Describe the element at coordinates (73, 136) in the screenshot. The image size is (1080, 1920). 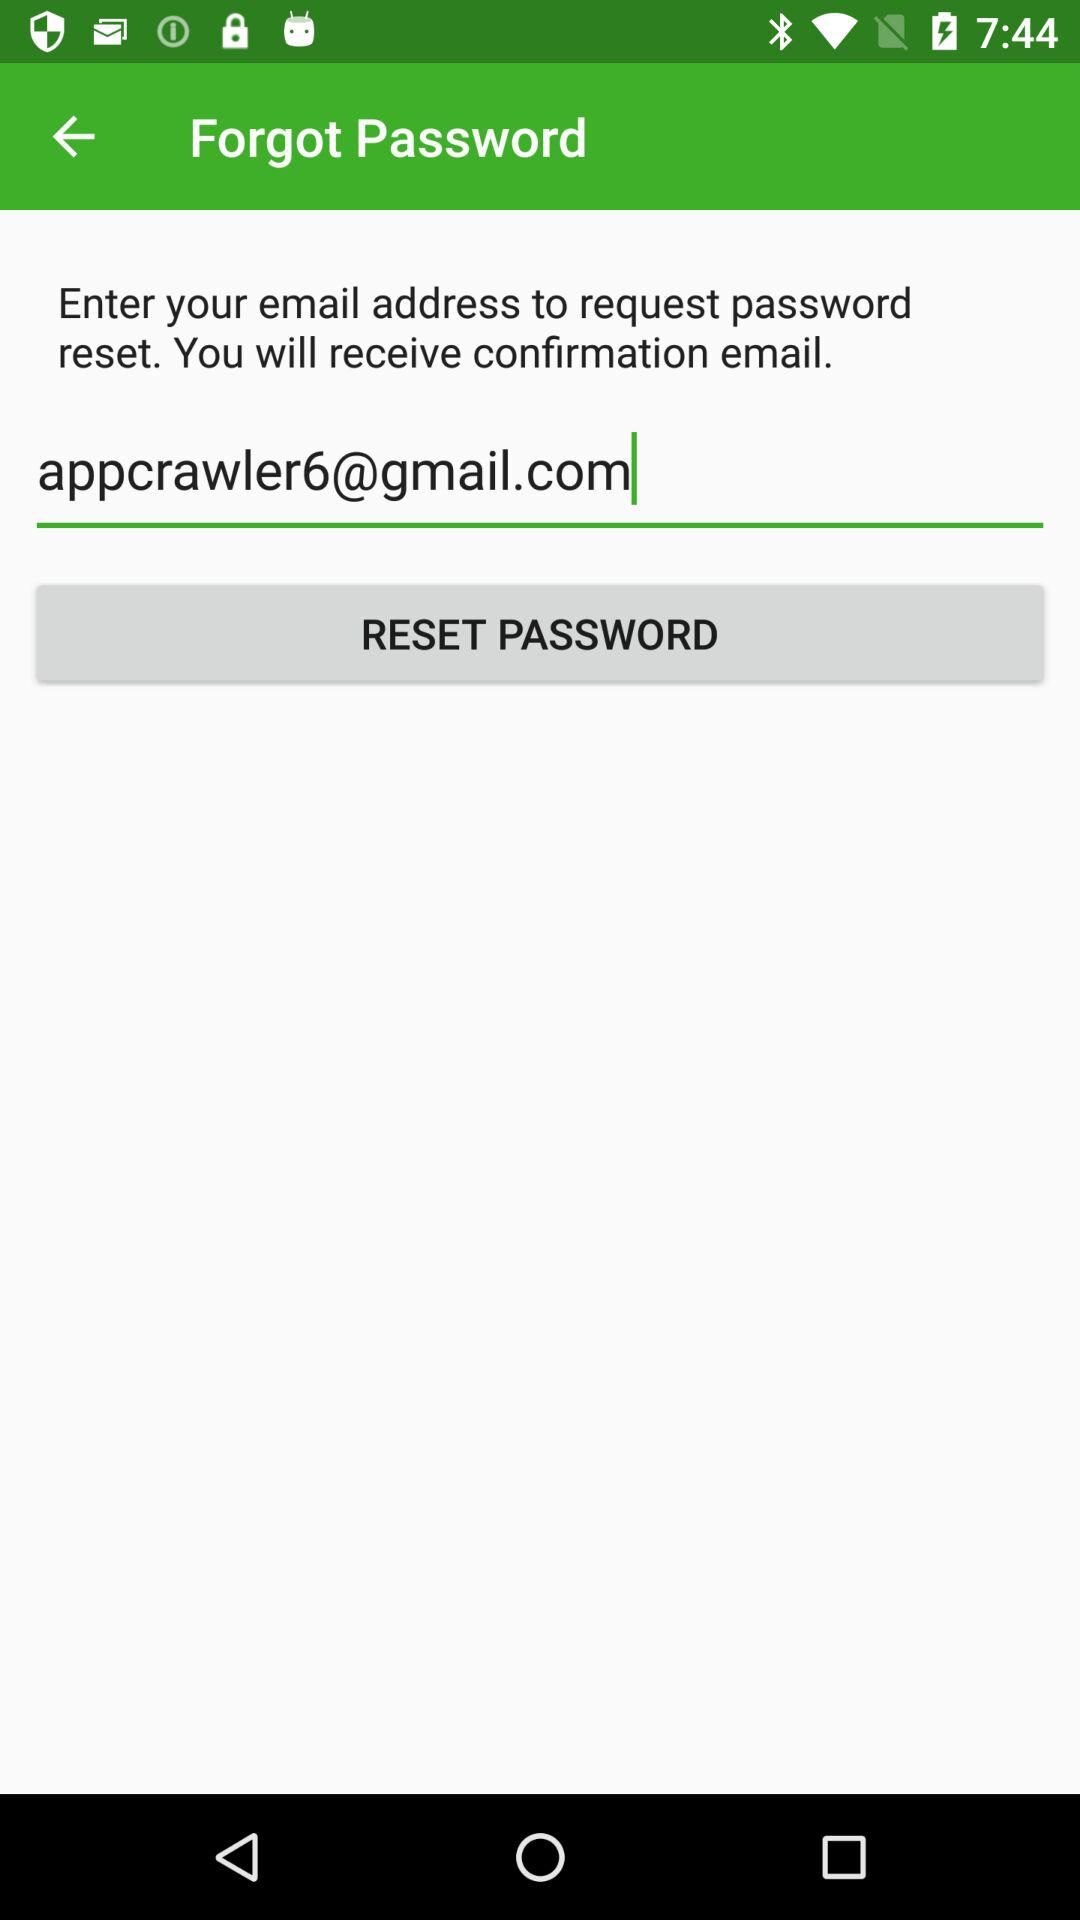
I see `press the icon at the top left corner` at that location.